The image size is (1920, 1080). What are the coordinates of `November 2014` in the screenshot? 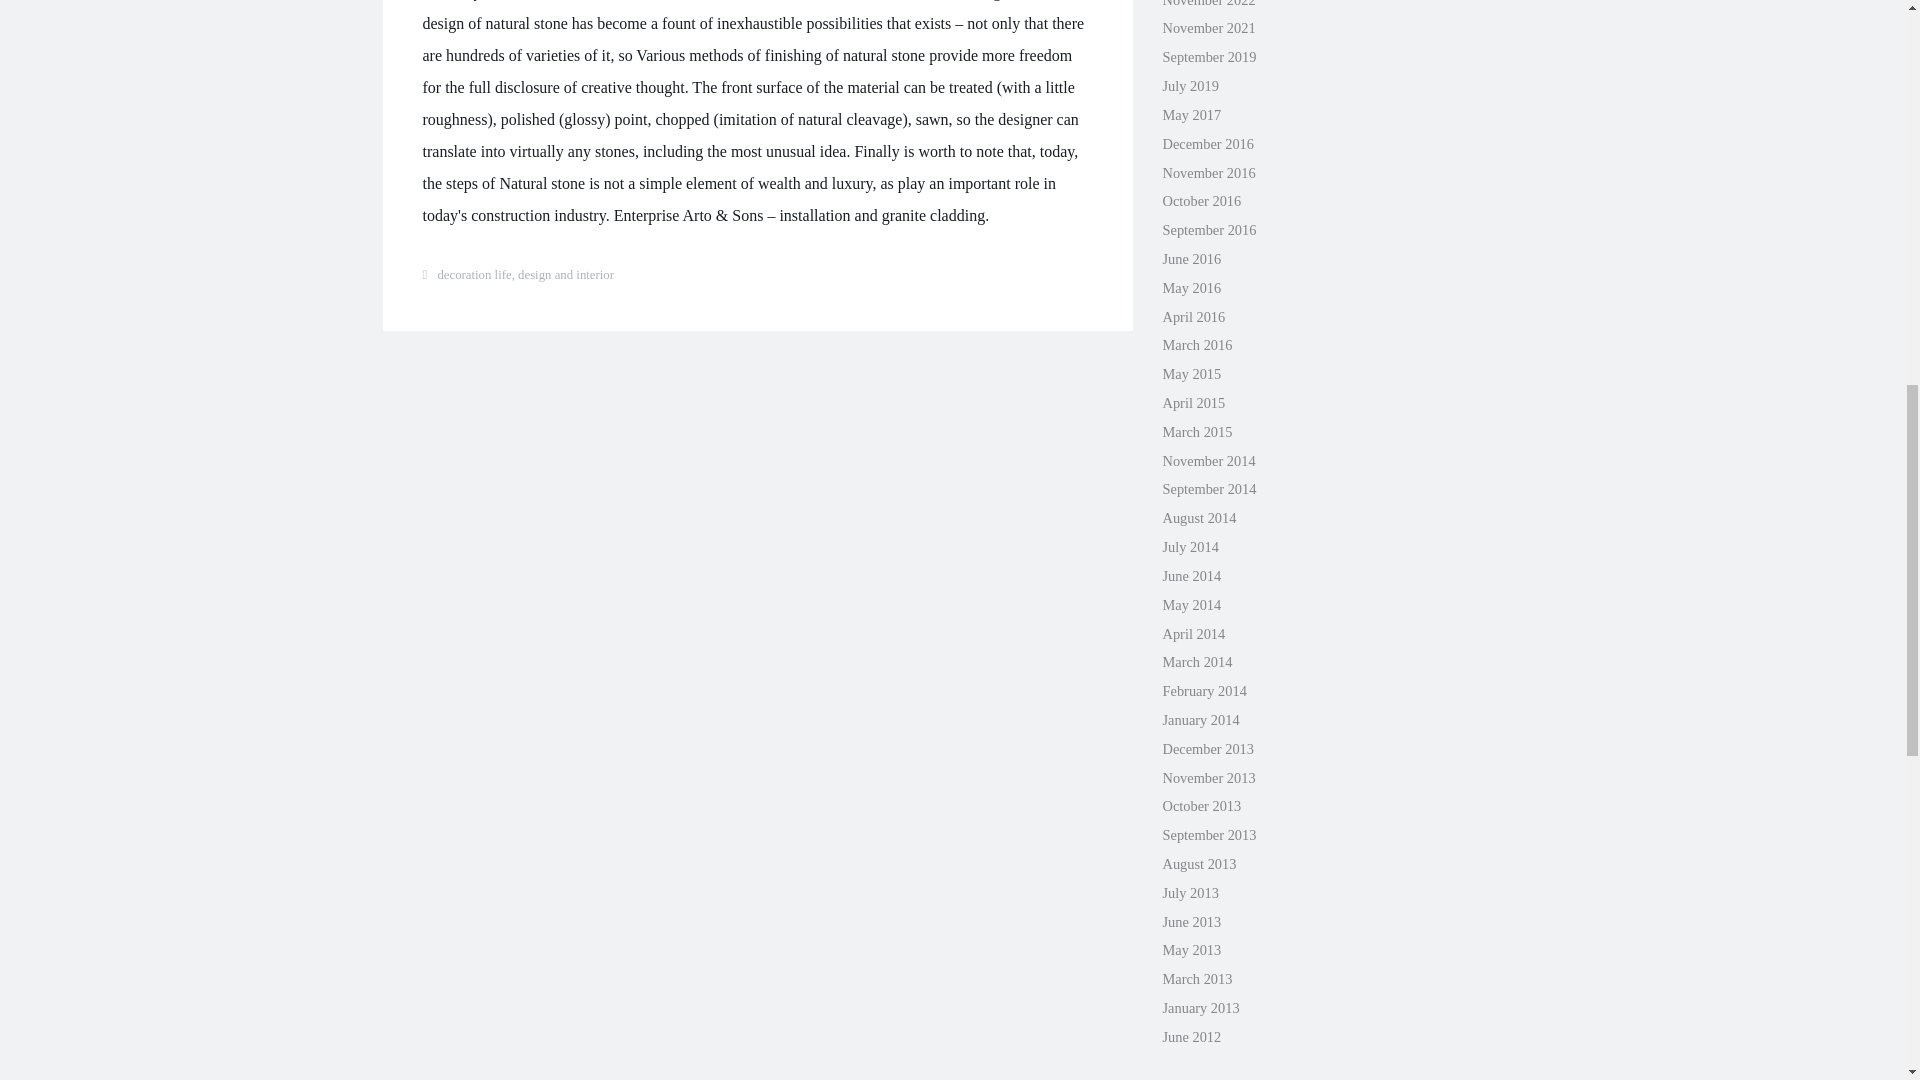 It's located at (1208, 460).